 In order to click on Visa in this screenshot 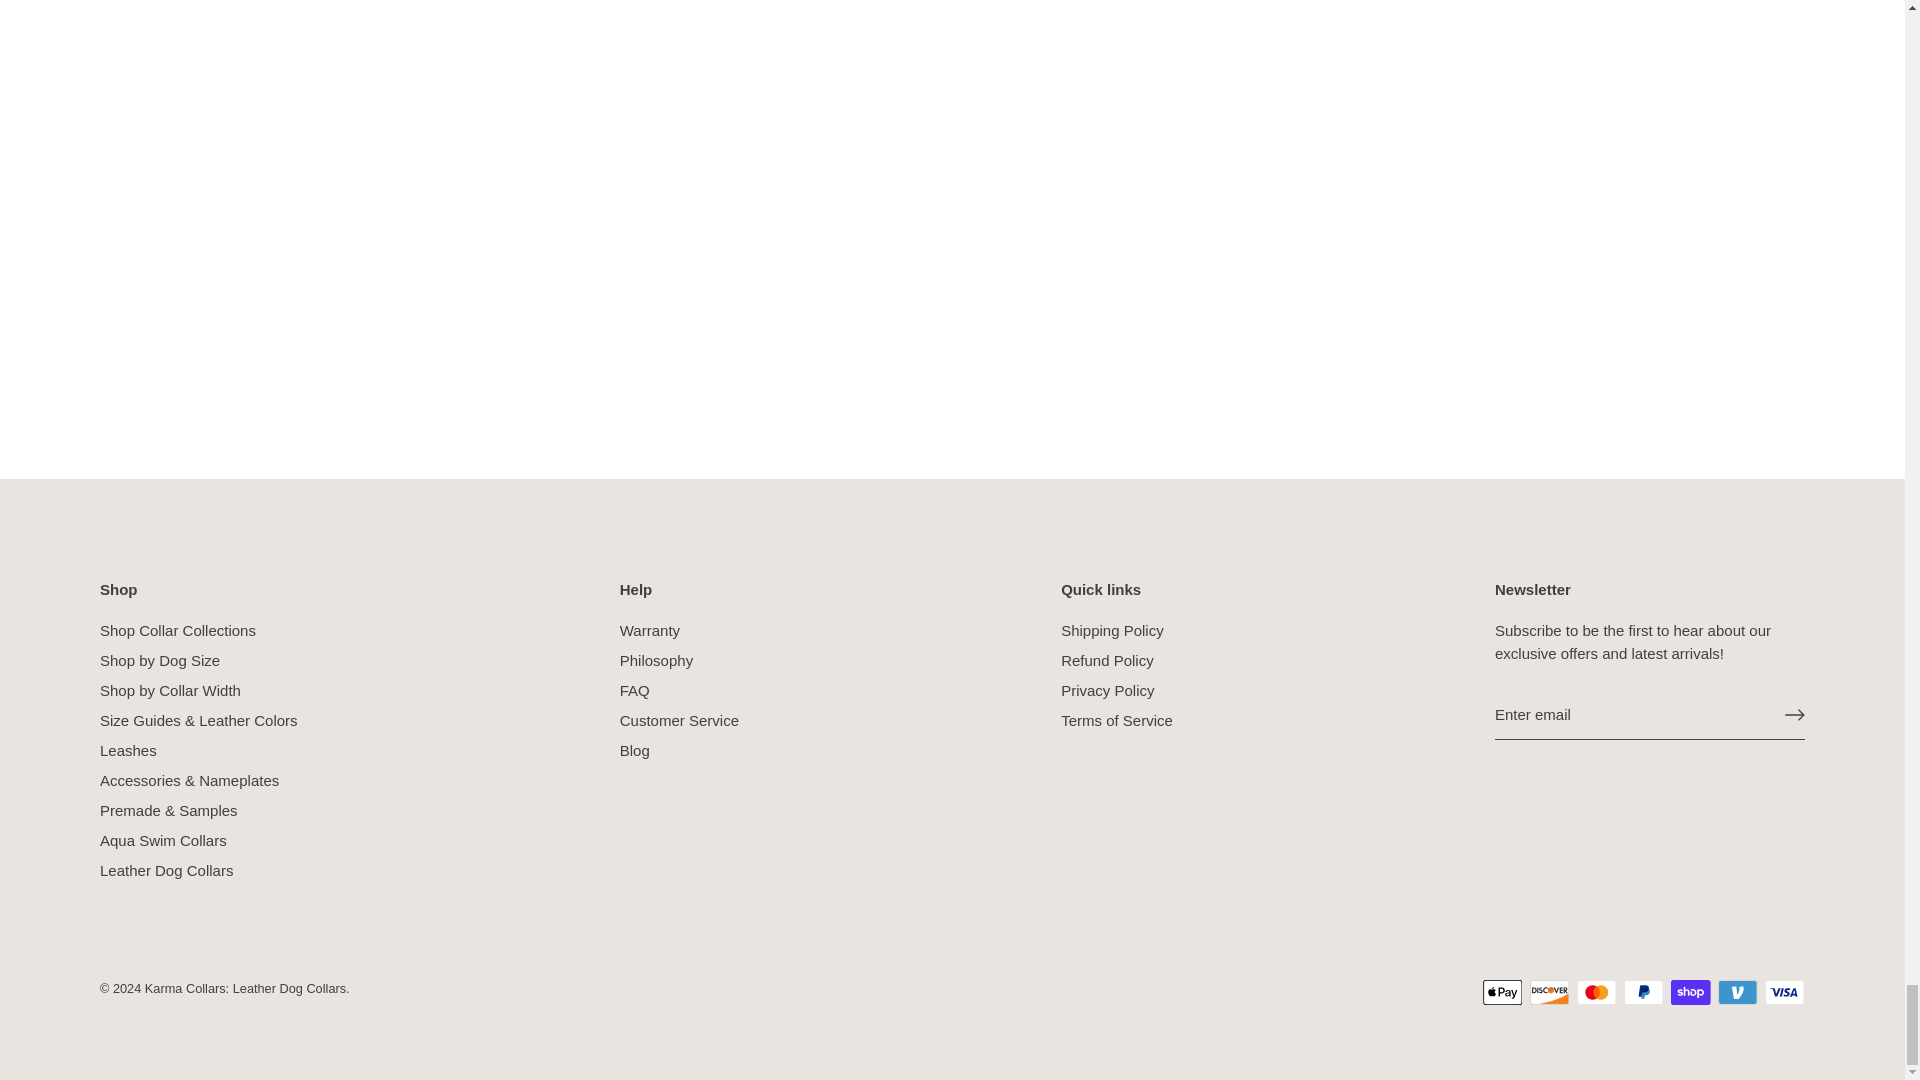, I will do `click(1784, 992)`.